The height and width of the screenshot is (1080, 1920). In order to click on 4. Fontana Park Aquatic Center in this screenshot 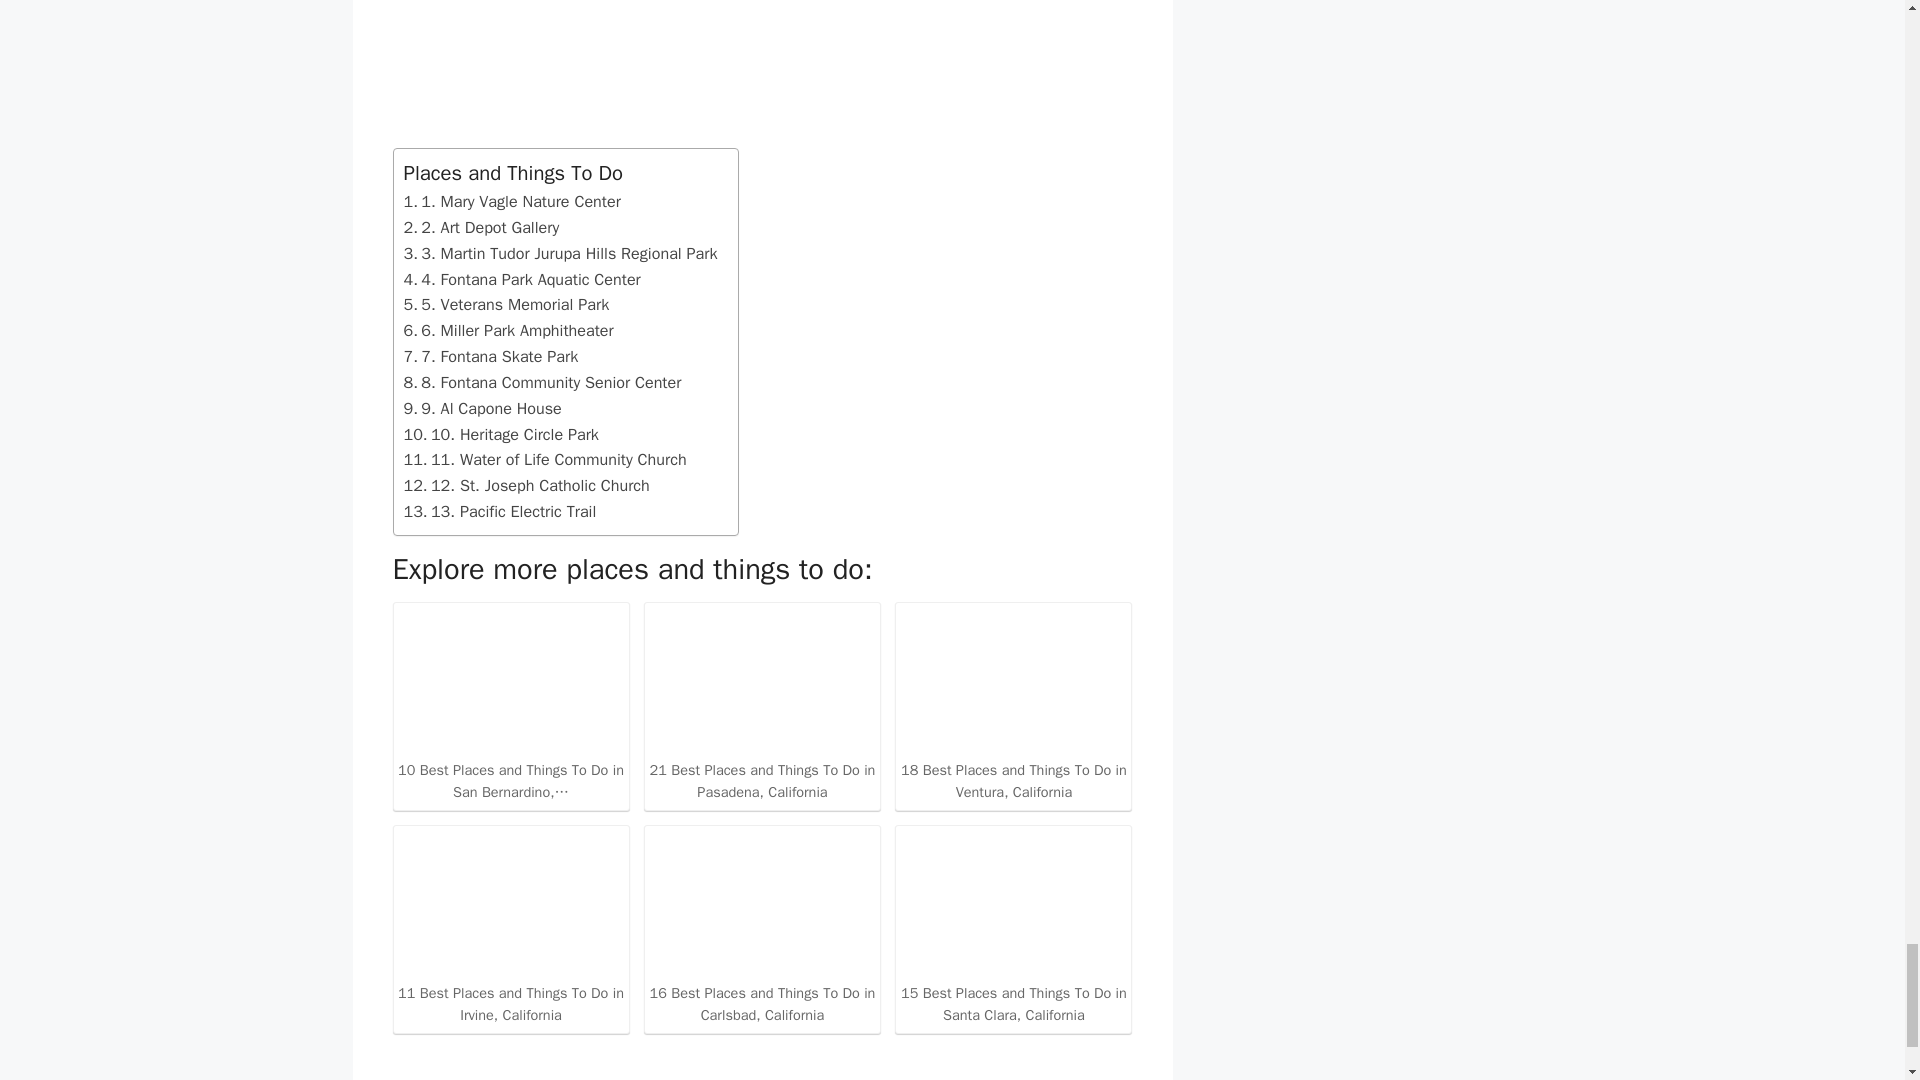, I will do `click(522, 279)`.